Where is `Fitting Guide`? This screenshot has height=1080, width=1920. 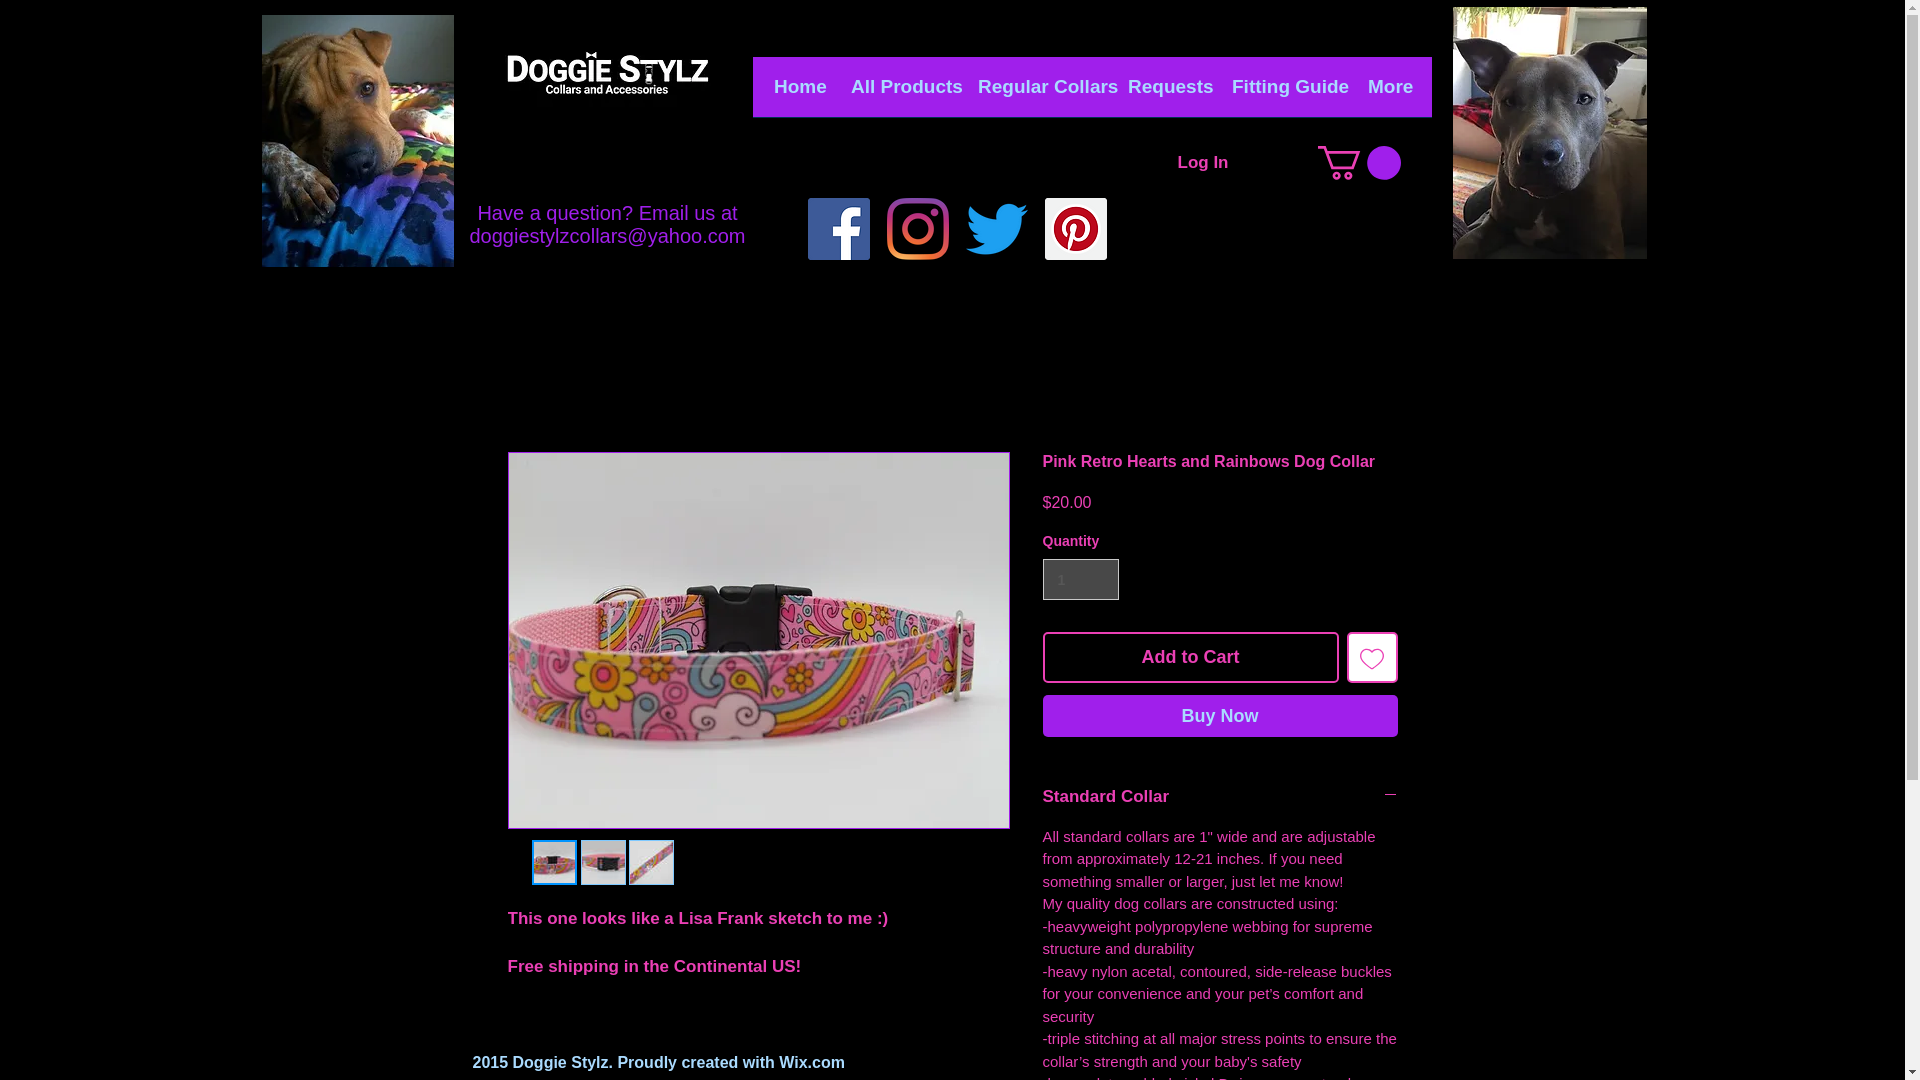
Fitting Guide is located at coordinates (1285, 93).